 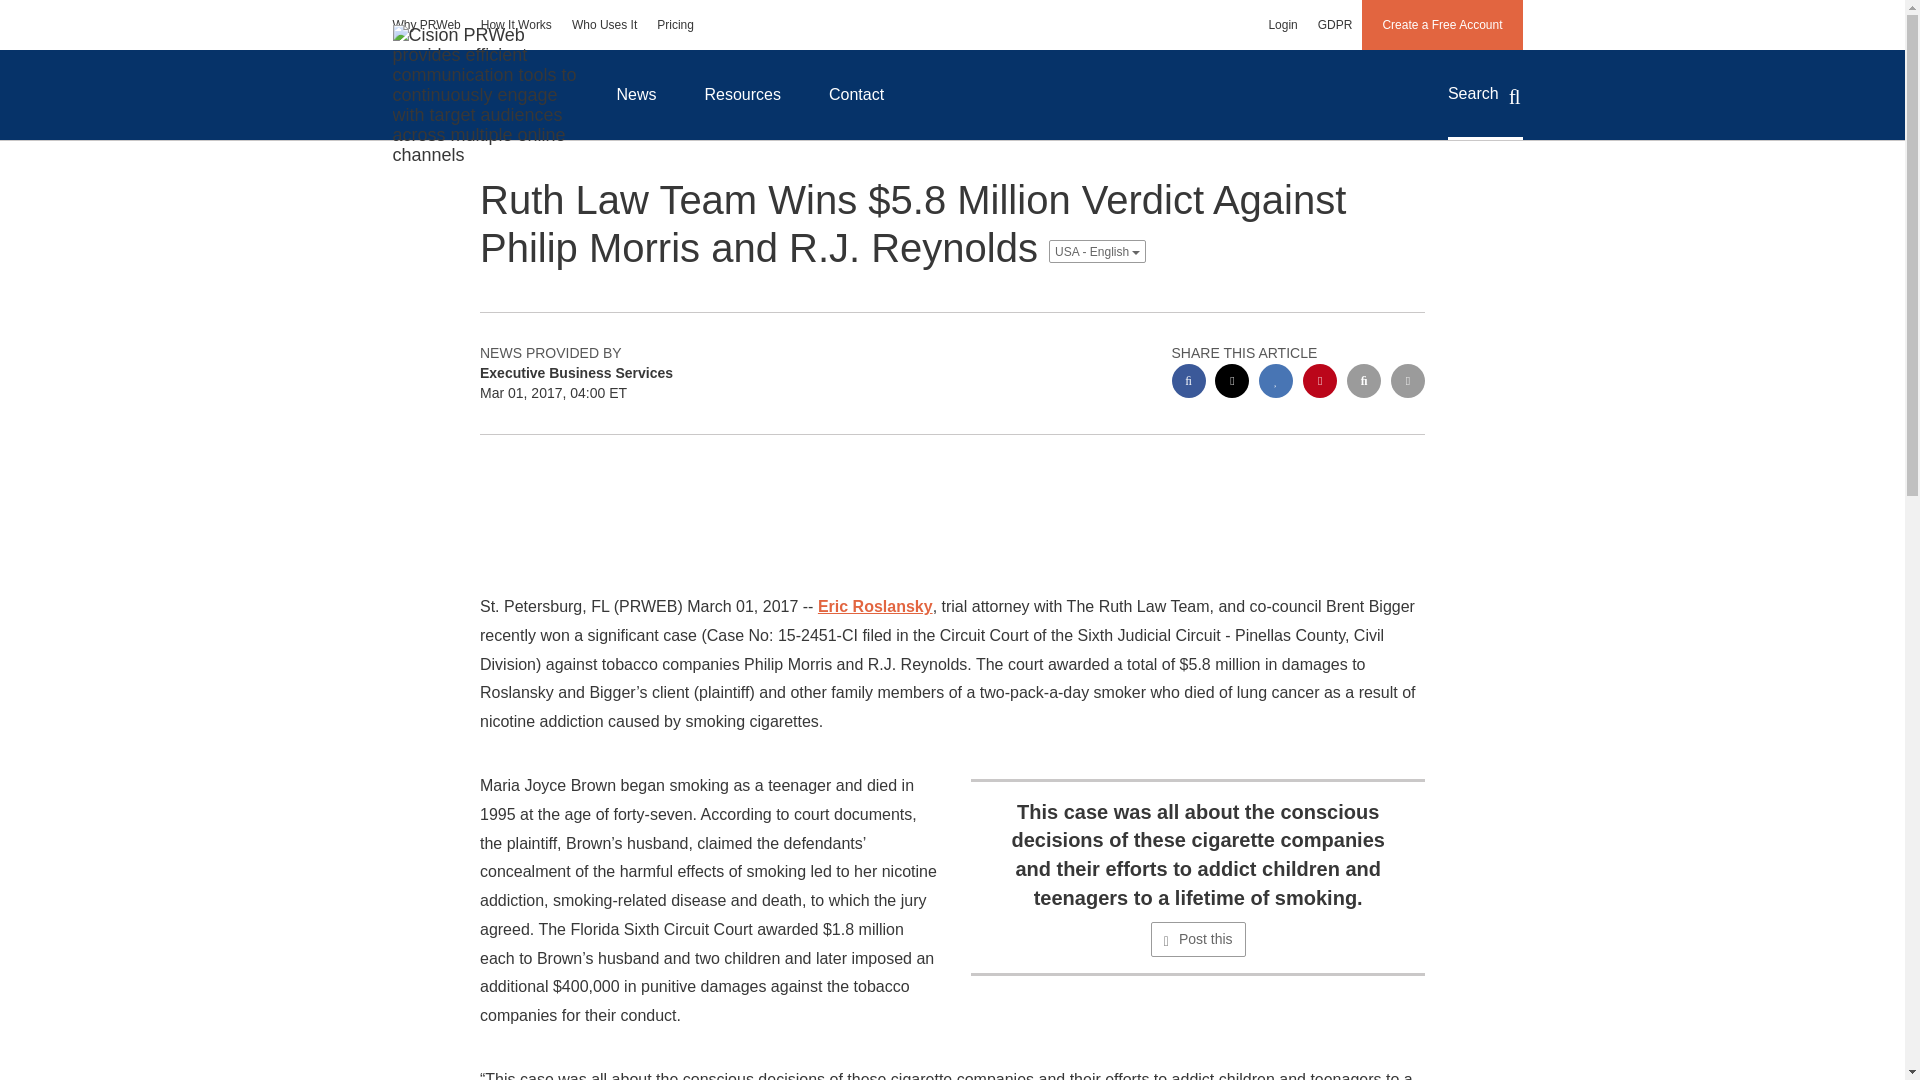 I want to click on How It Works, so click(x=516, y=24).